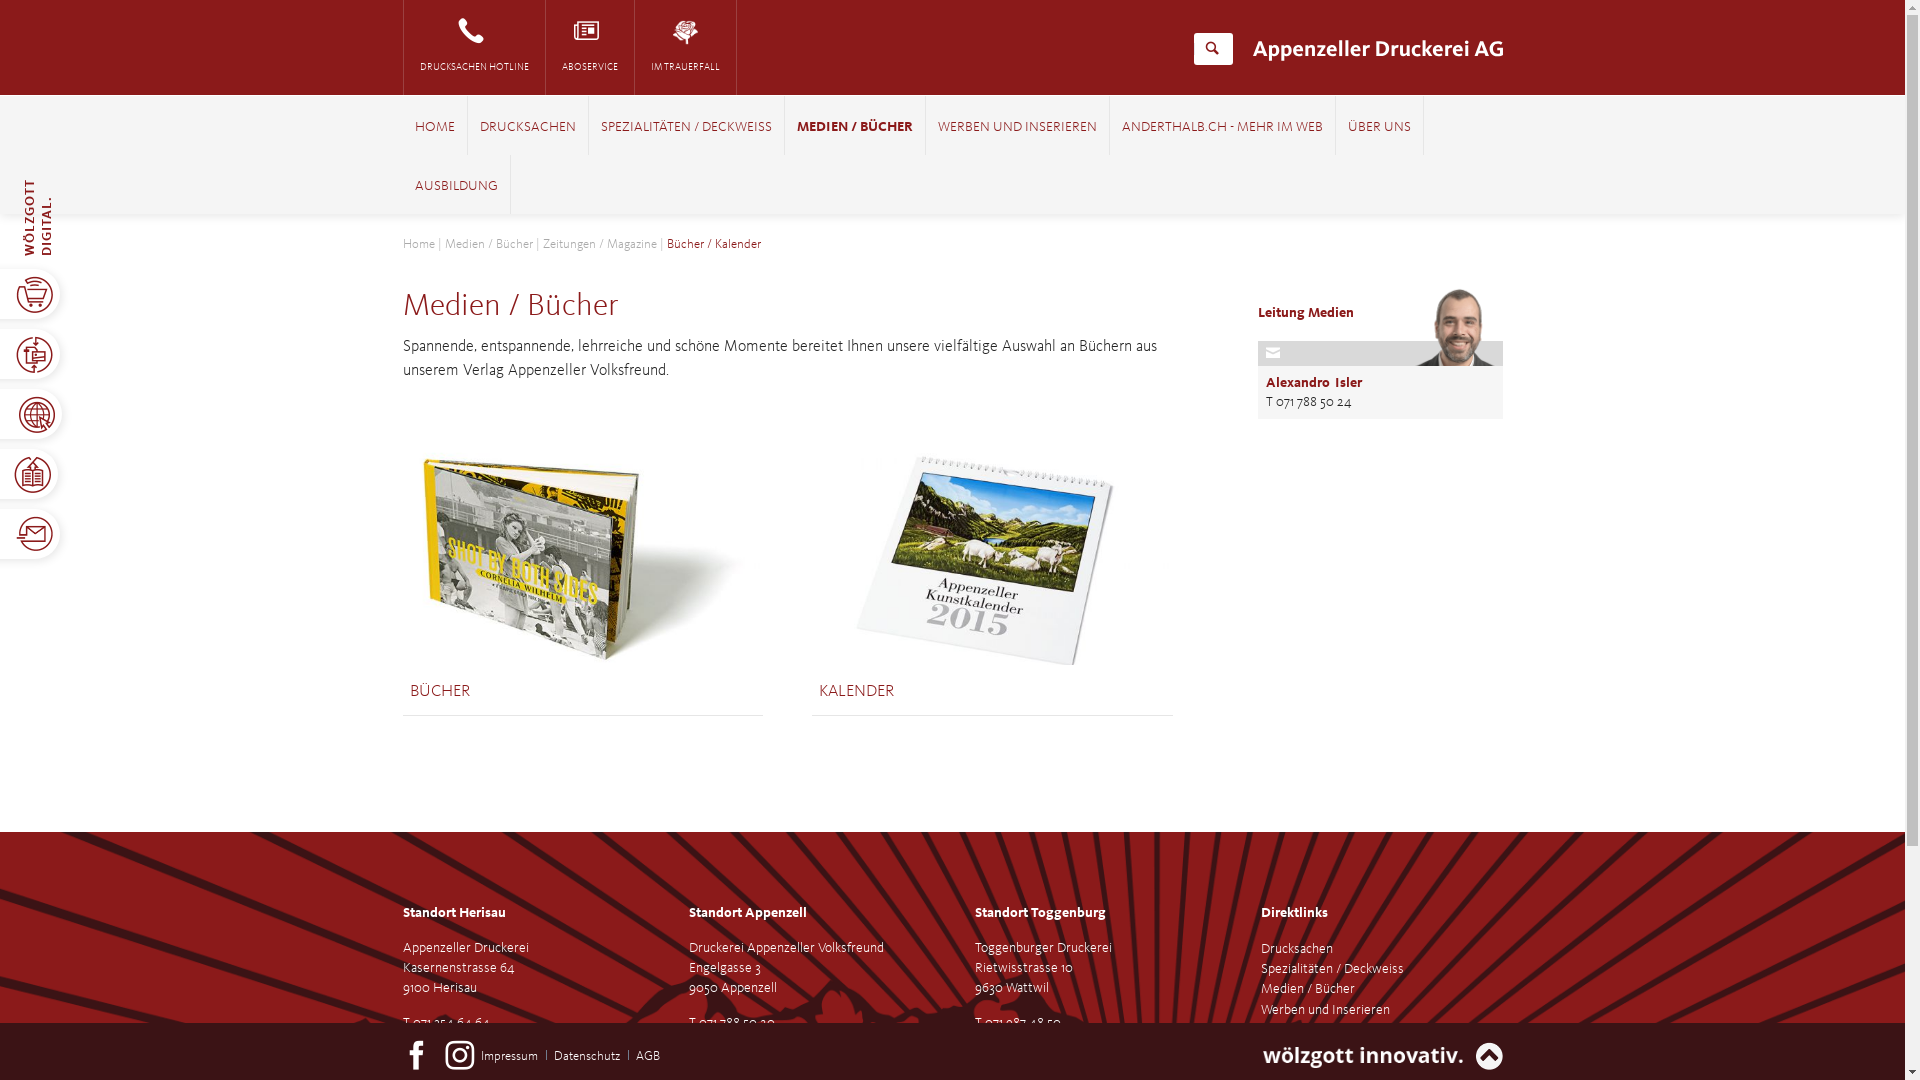 This screenshot has width=1920, height=1080. What do you see at coordinates (599, 244) in the screenshot?
I see `Zeitungen / Magazine` at bounding box center [599, 244].